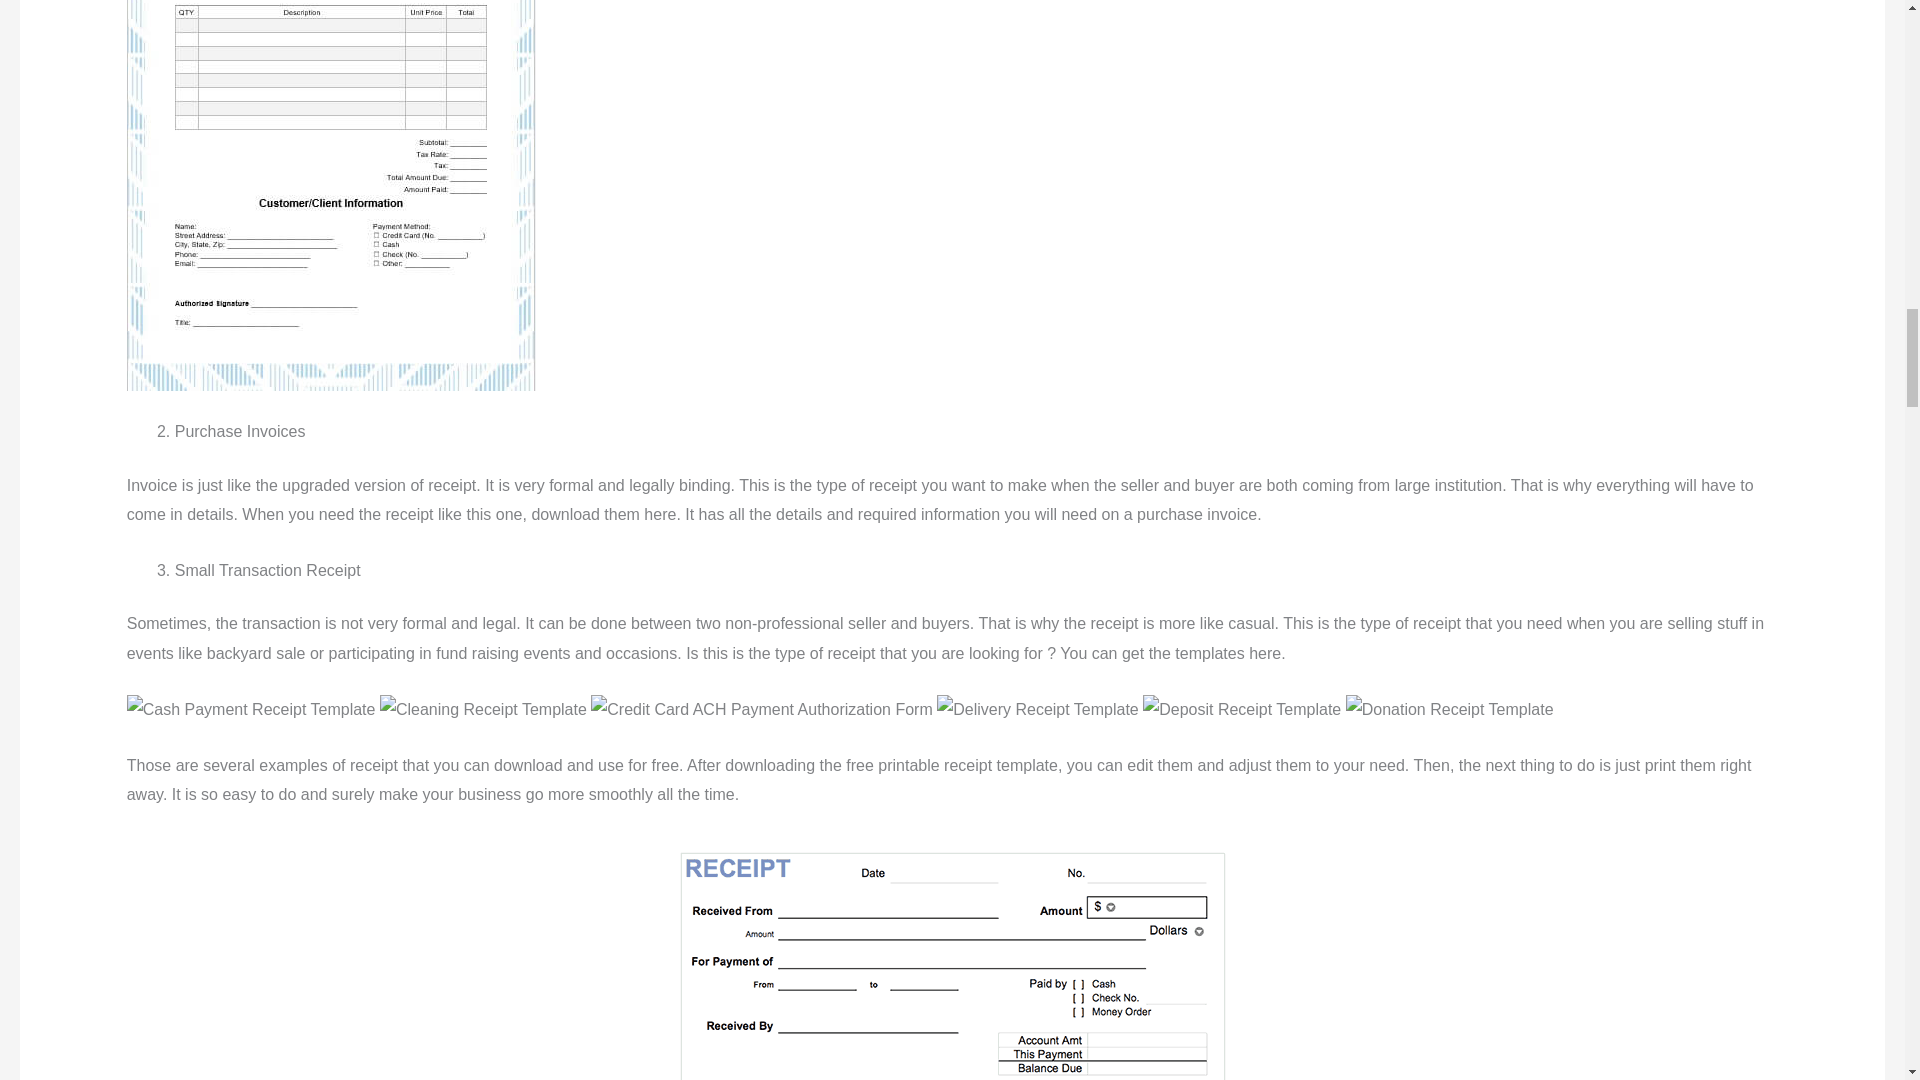  Describe the element at coordinates (1037, 710) in the screenshot. I see `Delivery Receipt Template` at that location.